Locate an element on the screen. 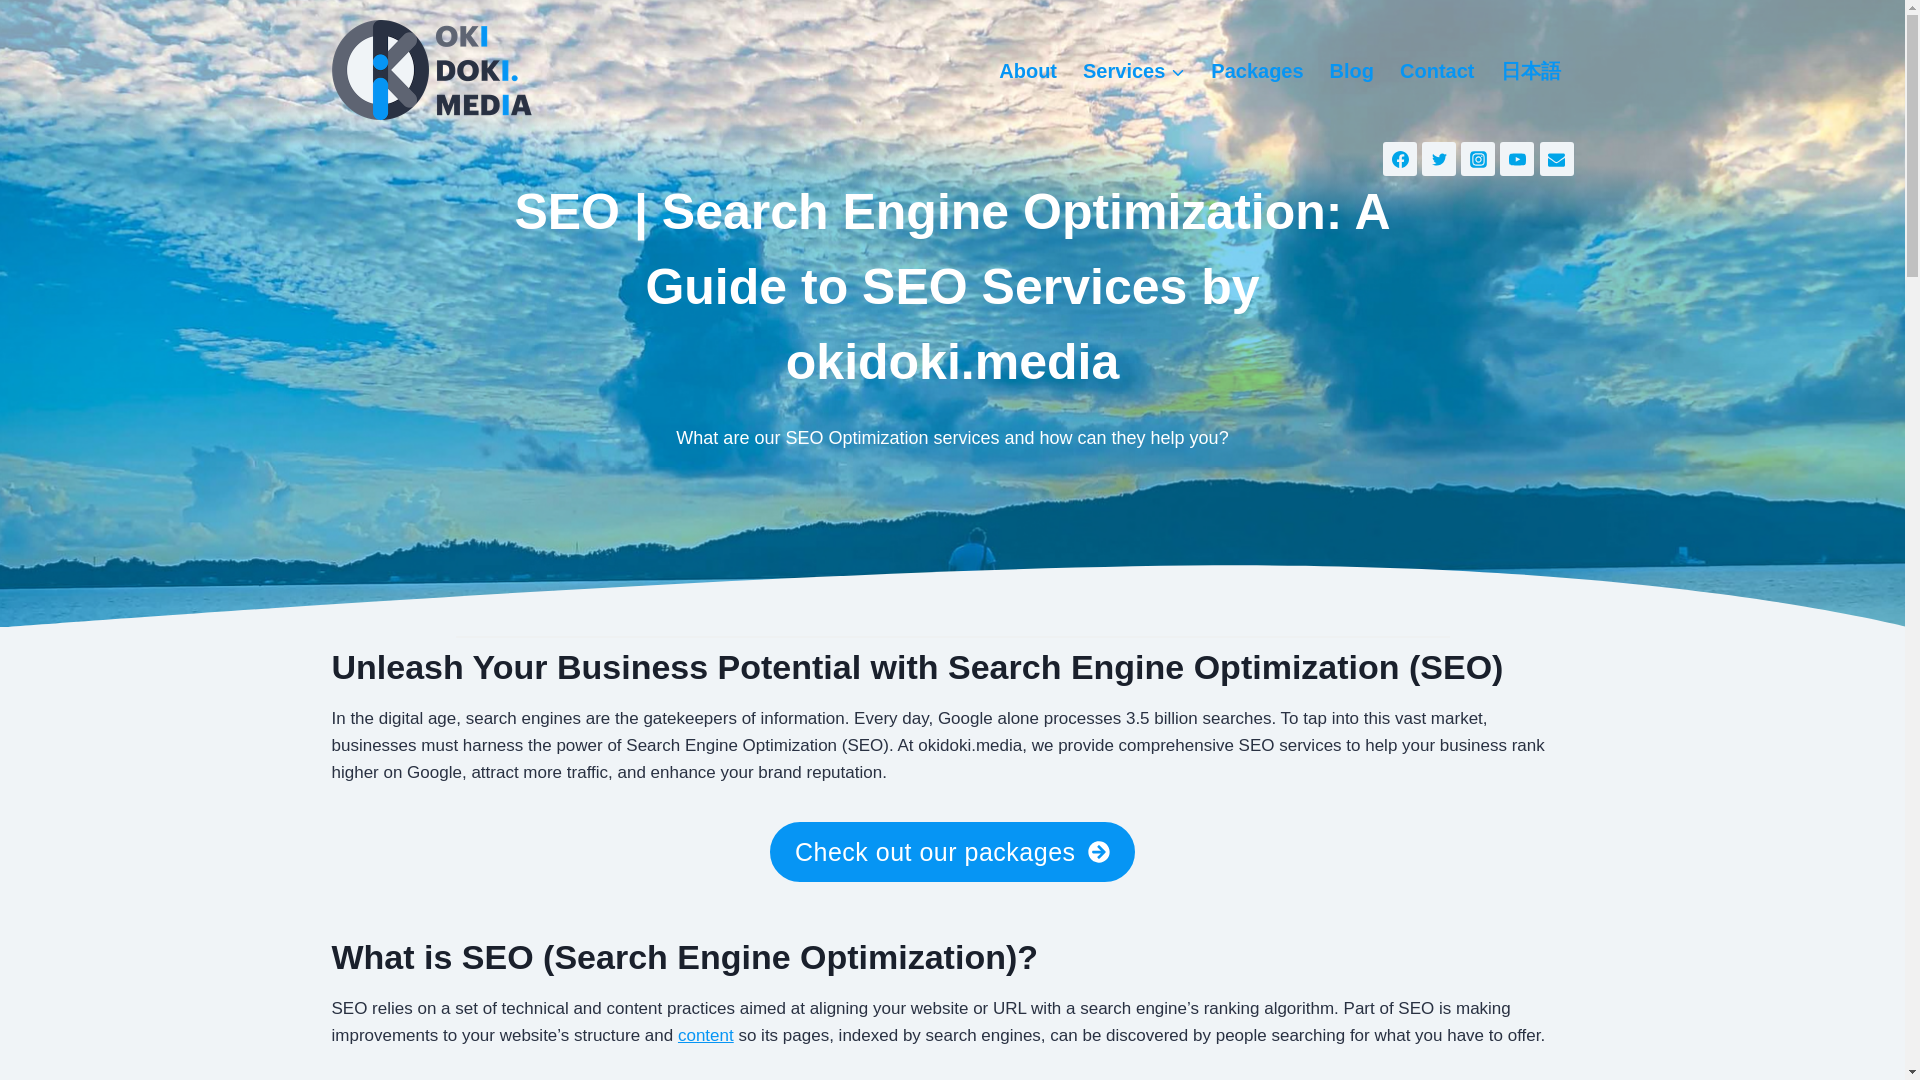 The height and width of the screenshot is (1080, 1920). content is located at coordinates (705, 1036).